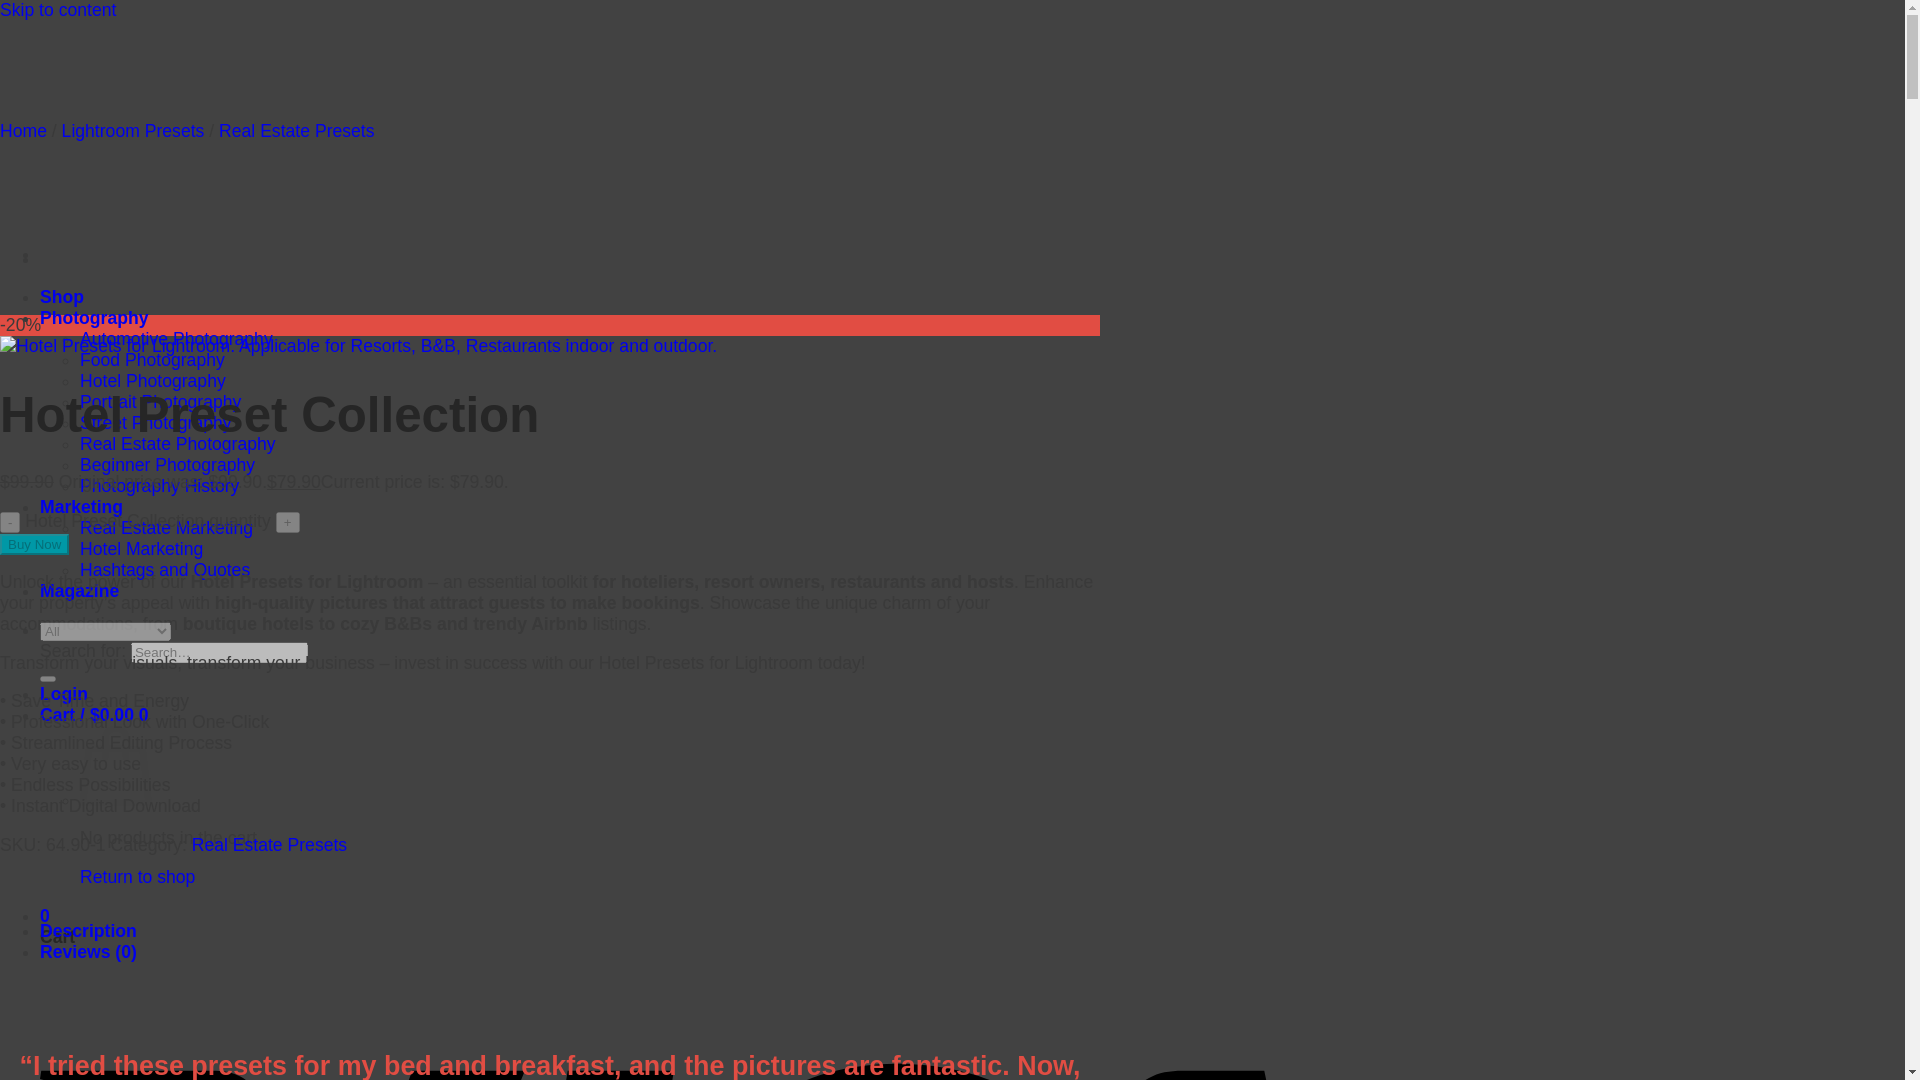 Image resolution: width=1920 pixels, height=1080 pixels. What do you see at coordinates (168, 464) in the screenshot?
I see `Beginner Photography` at bounding box center [168, 464].